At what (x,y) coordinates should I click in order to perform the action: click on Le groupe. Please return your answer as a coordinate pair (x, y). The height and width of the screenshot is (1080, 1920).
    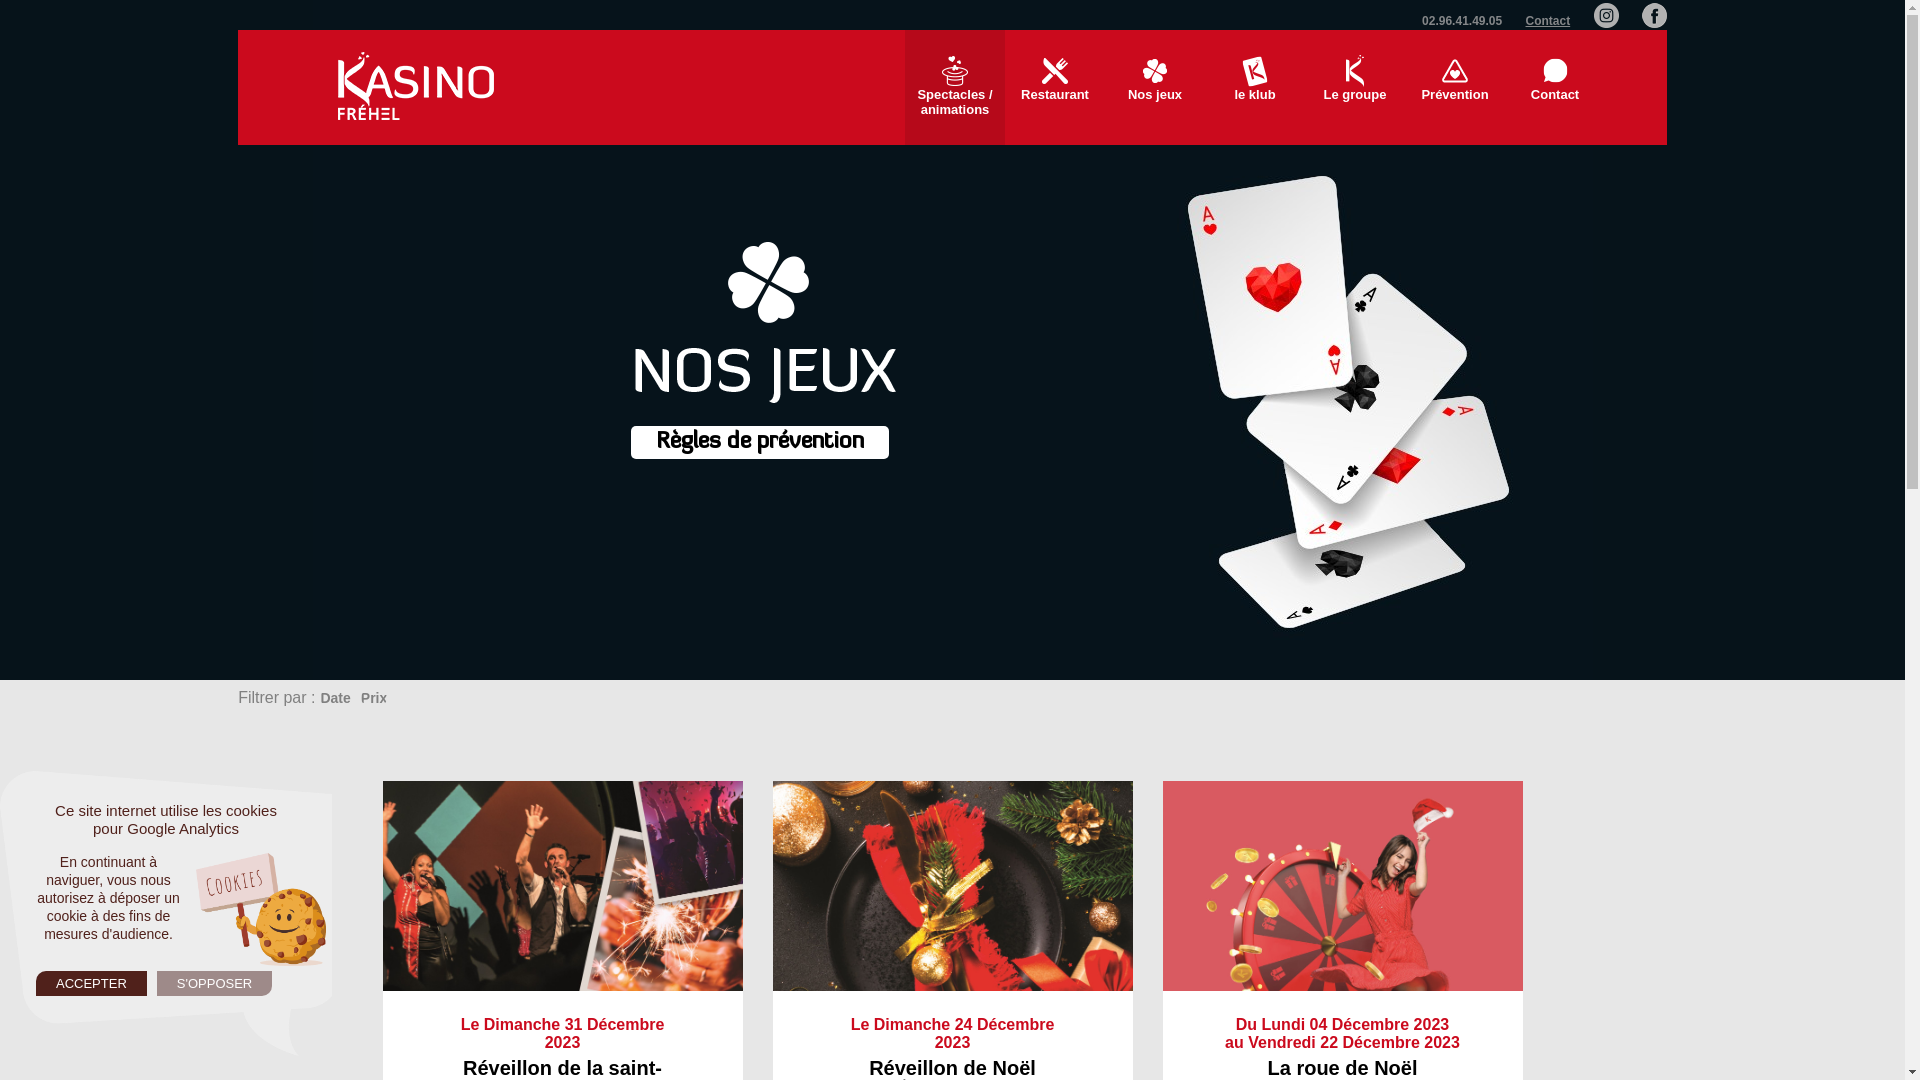
    Looking at the image, I should click on (1355, 88).